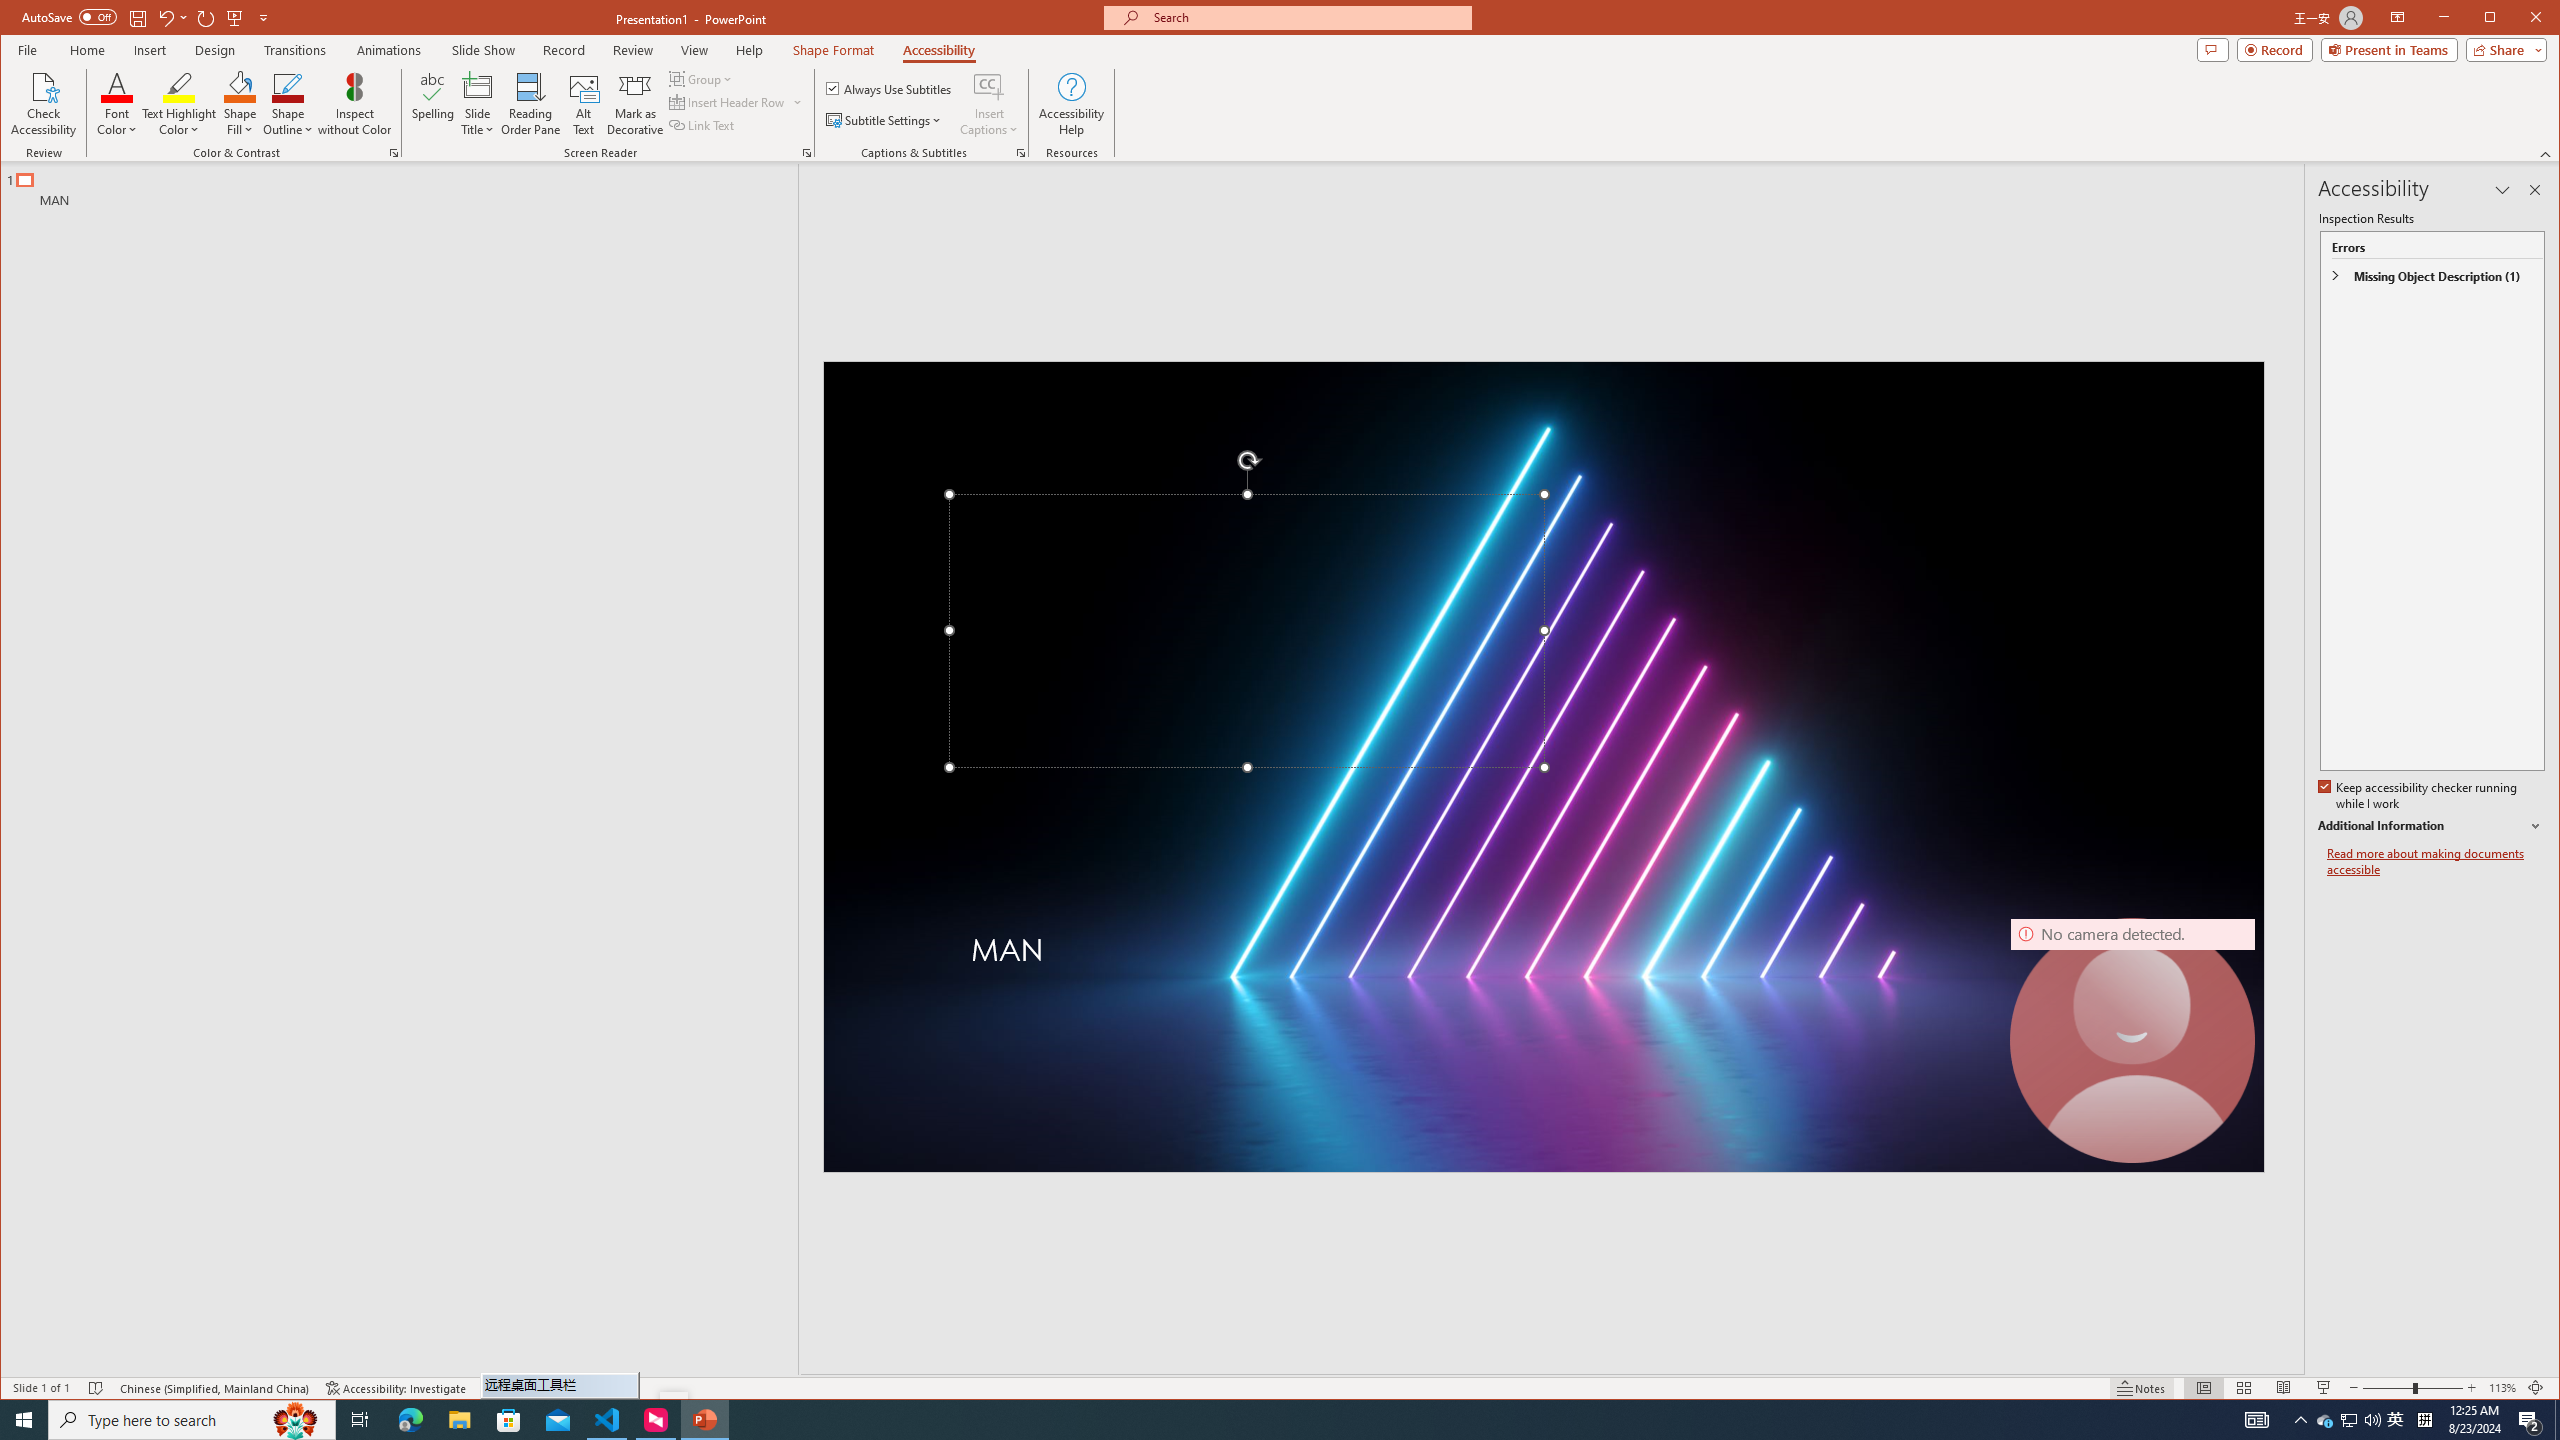  What do you see at coordinates (1021, 153) in the screenshot?
I see `Captions & Subtitles` at bounding box center [1021, 153].